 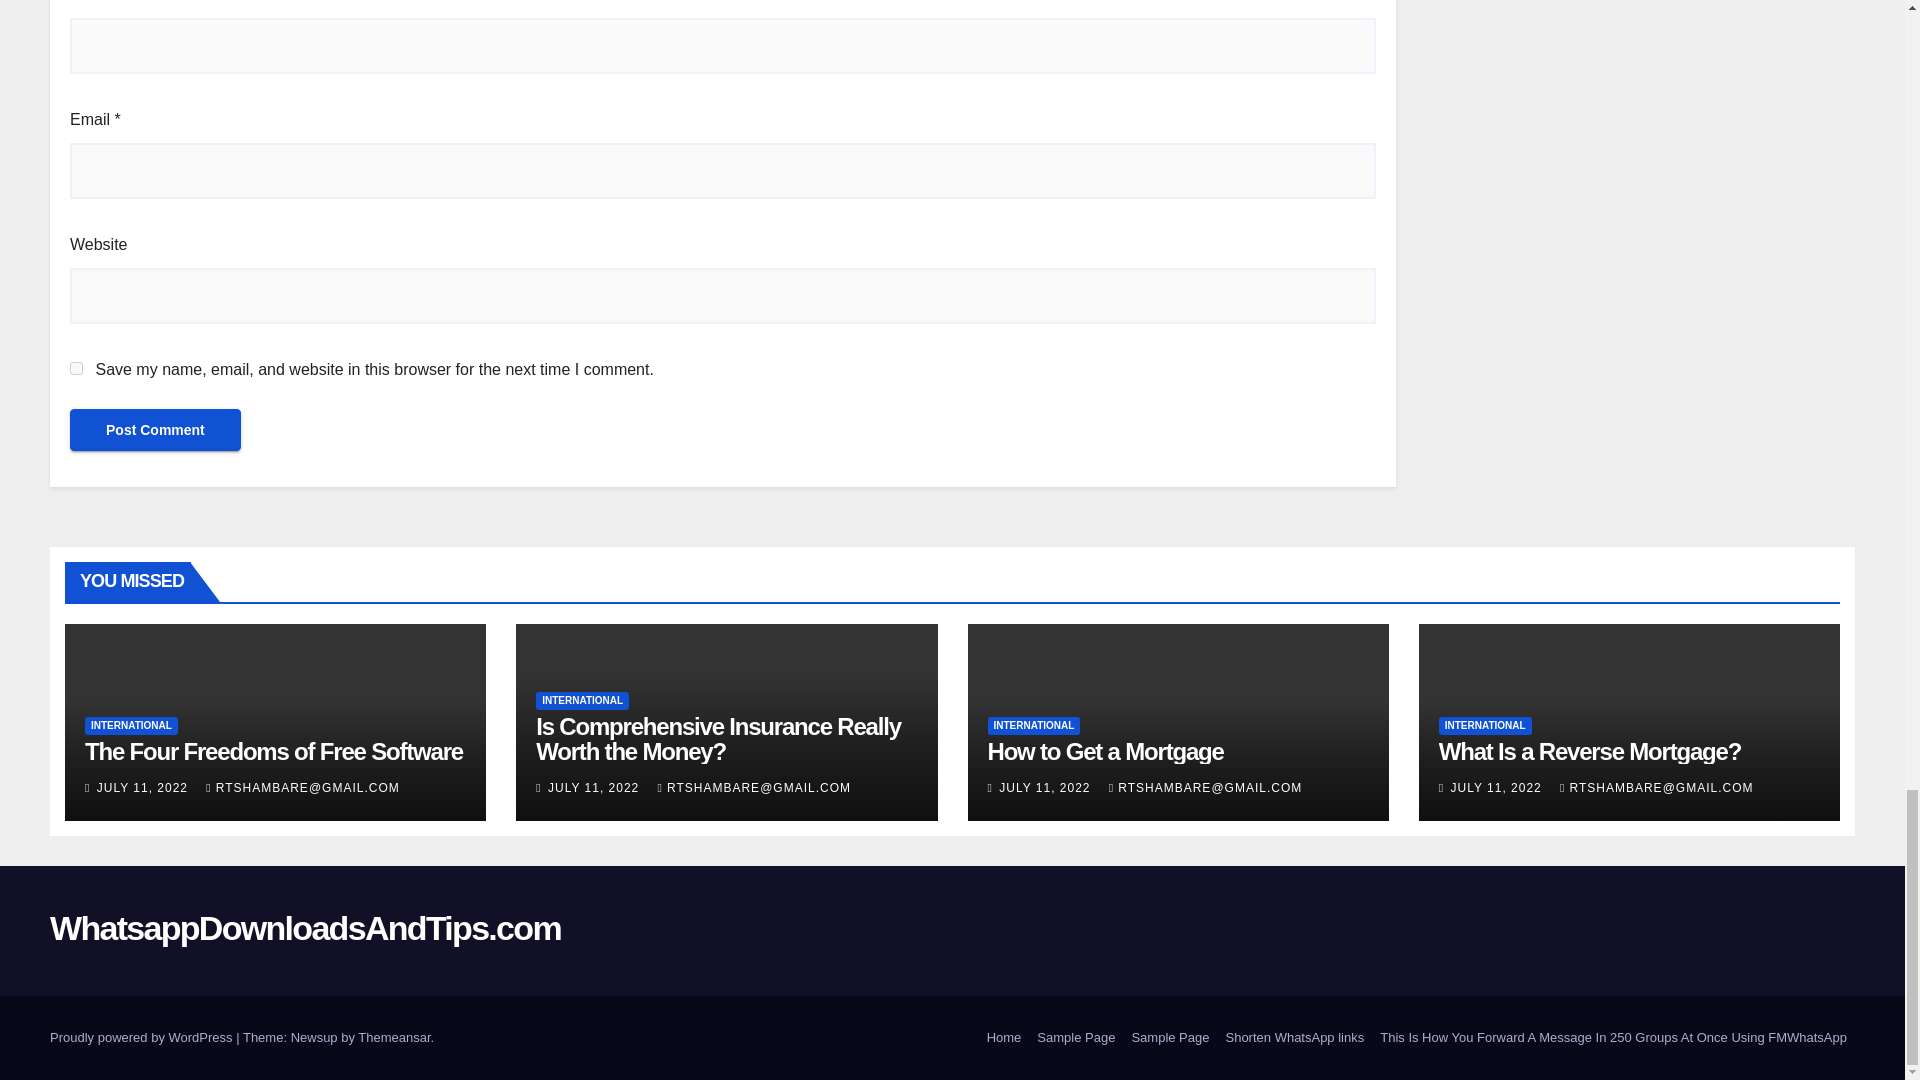 What do you see at coordinates (1590, 750) in the screenshot?
I see `Permalink to: What Is a Reverse Mortgage?` at bounding box center [1590, 750].